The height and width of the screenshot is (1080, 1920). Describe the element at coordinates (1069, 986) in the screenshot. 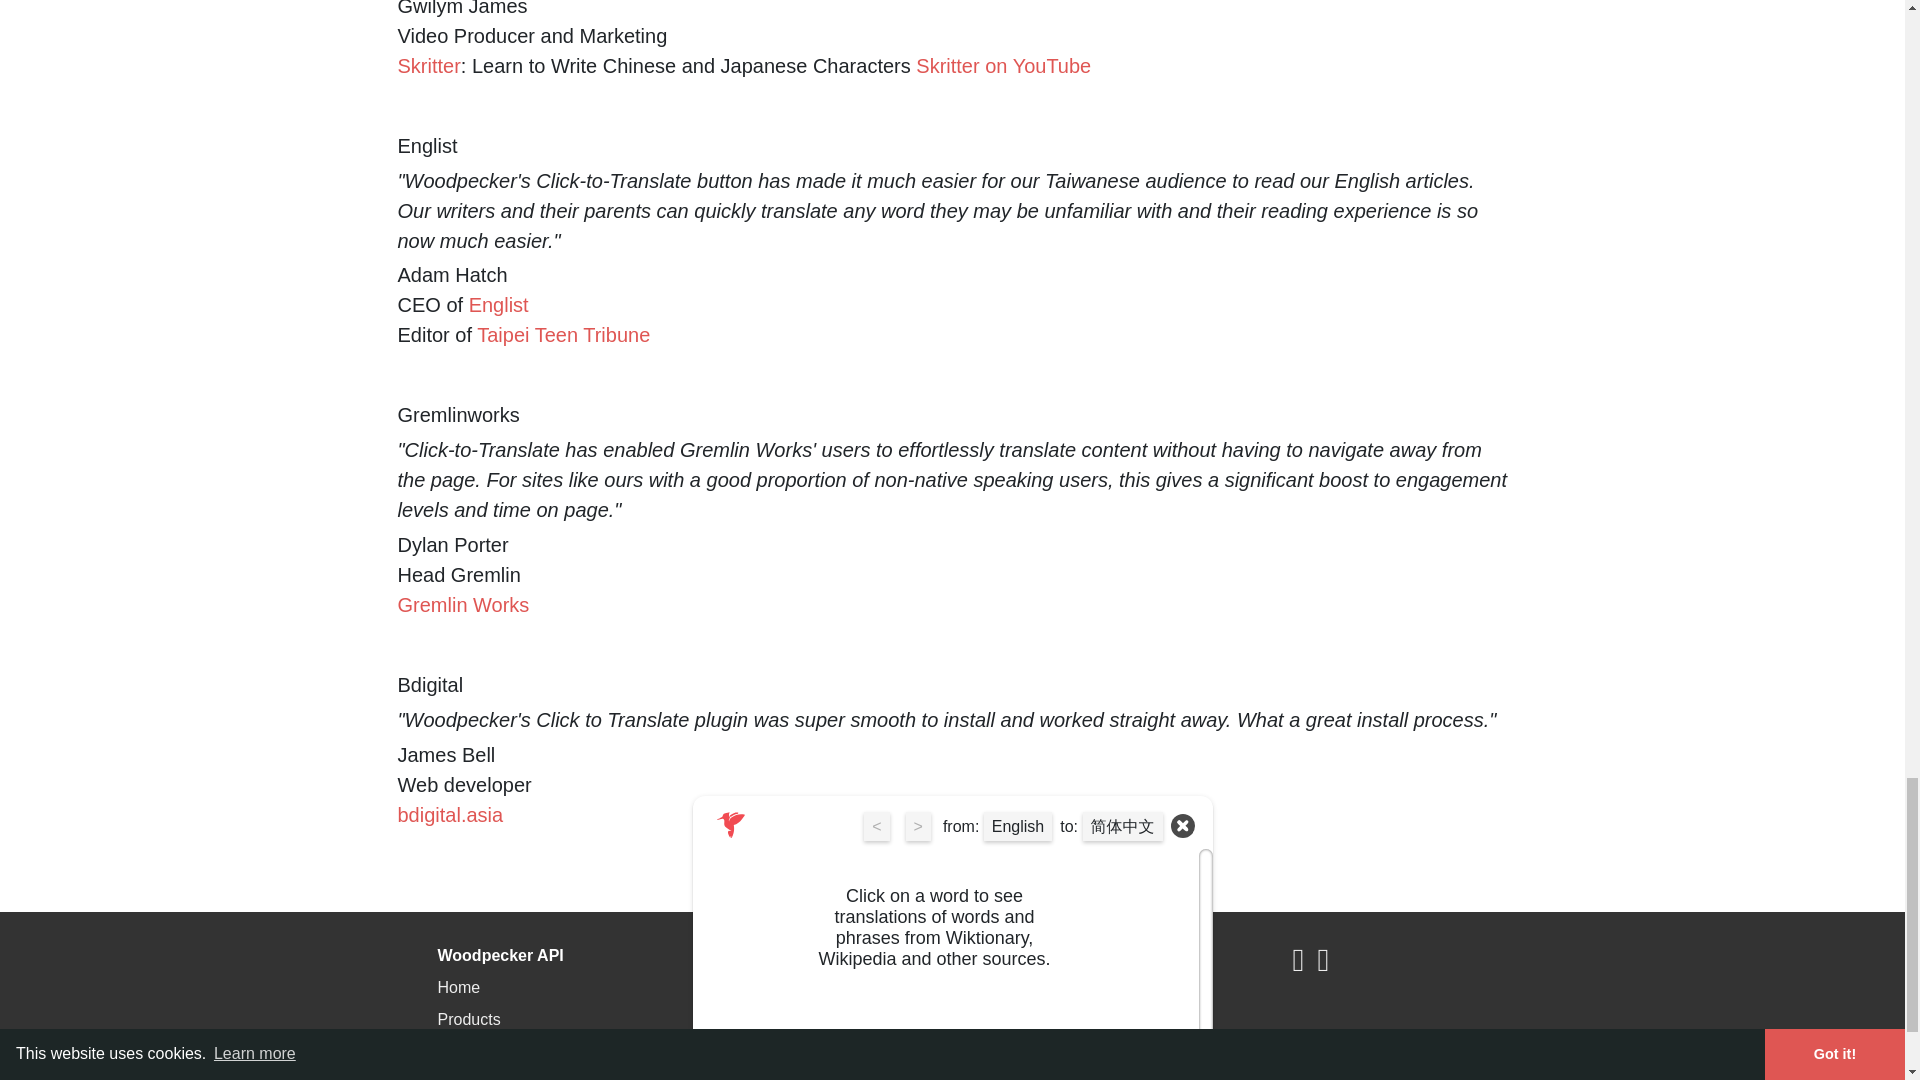

I see `Woodpecker App` at that location.